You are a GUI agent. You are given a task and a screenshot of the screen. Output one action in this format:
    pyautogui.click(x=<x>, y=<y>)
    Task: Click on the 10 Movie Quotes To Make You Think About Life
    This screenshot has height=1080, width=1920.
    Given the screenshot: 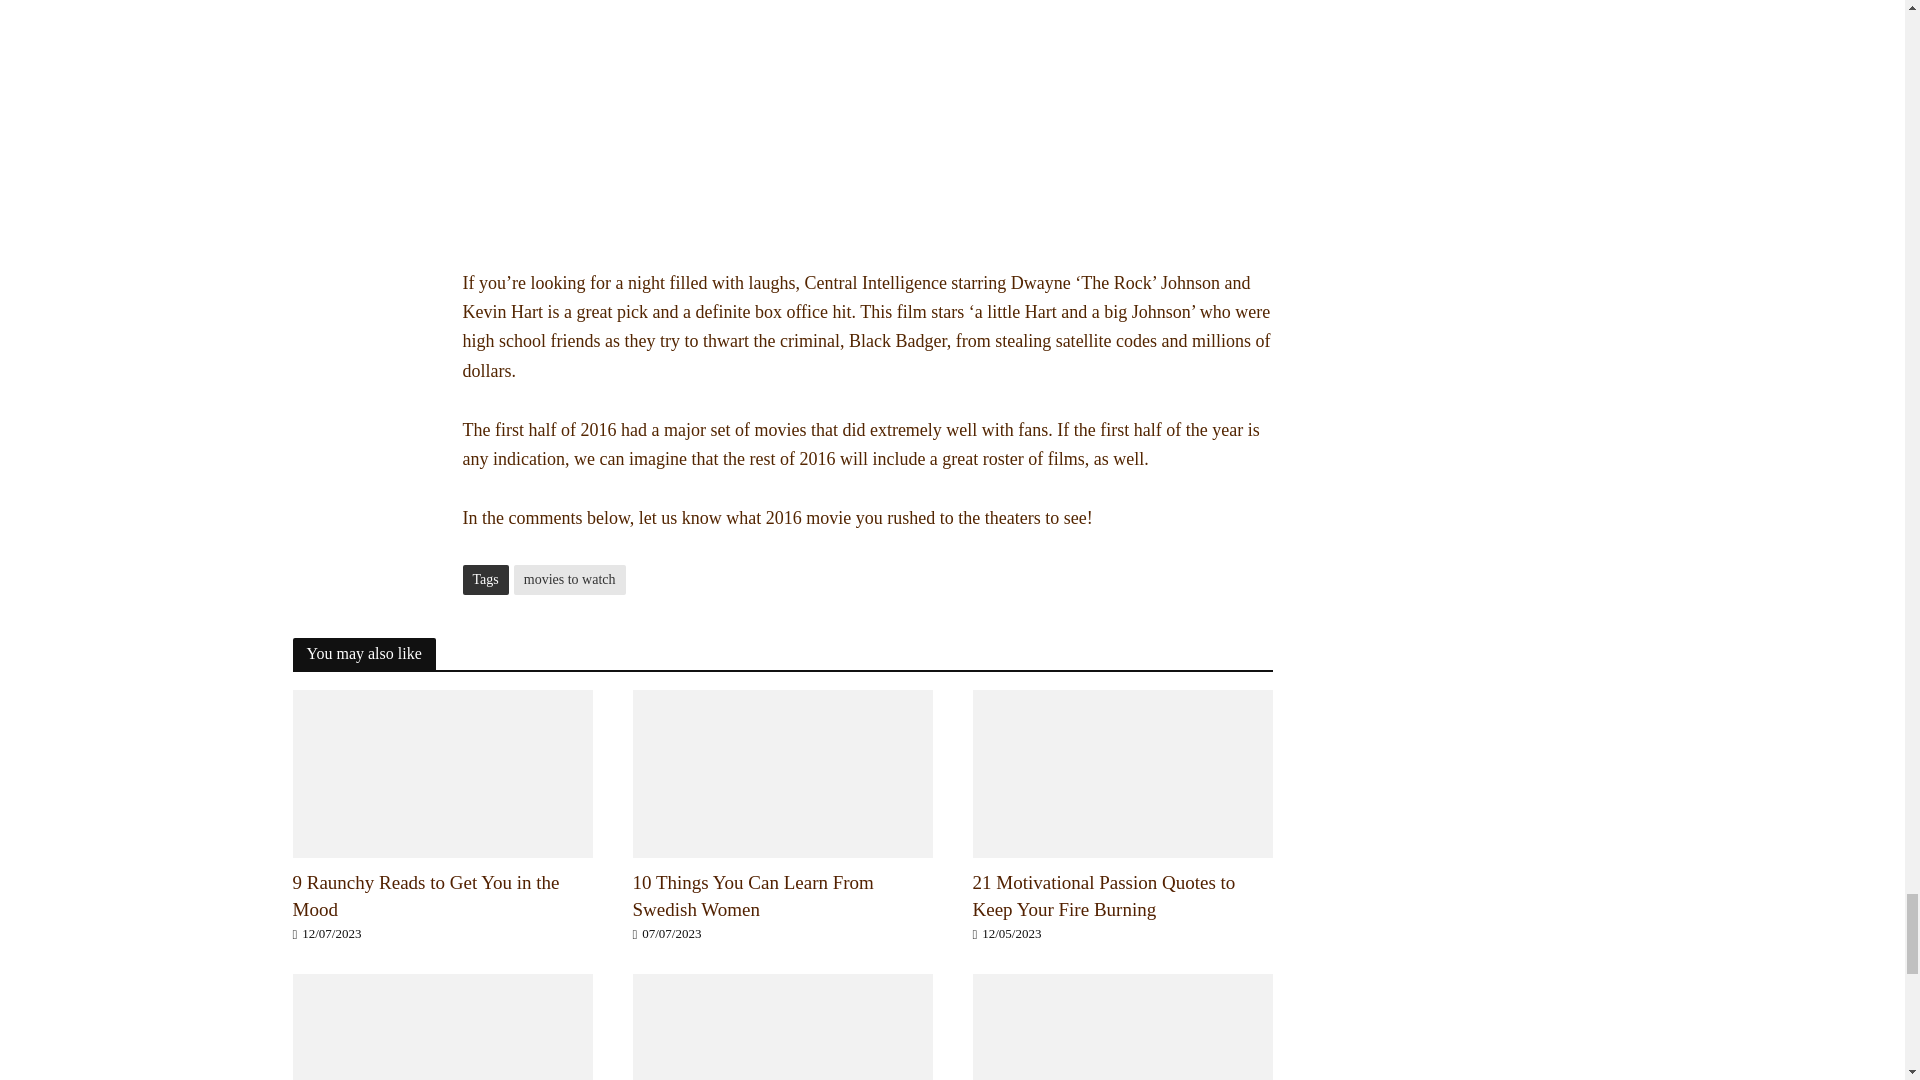 What is the action you would take?
    pyautogui.click(x=1121, y=1056)
    